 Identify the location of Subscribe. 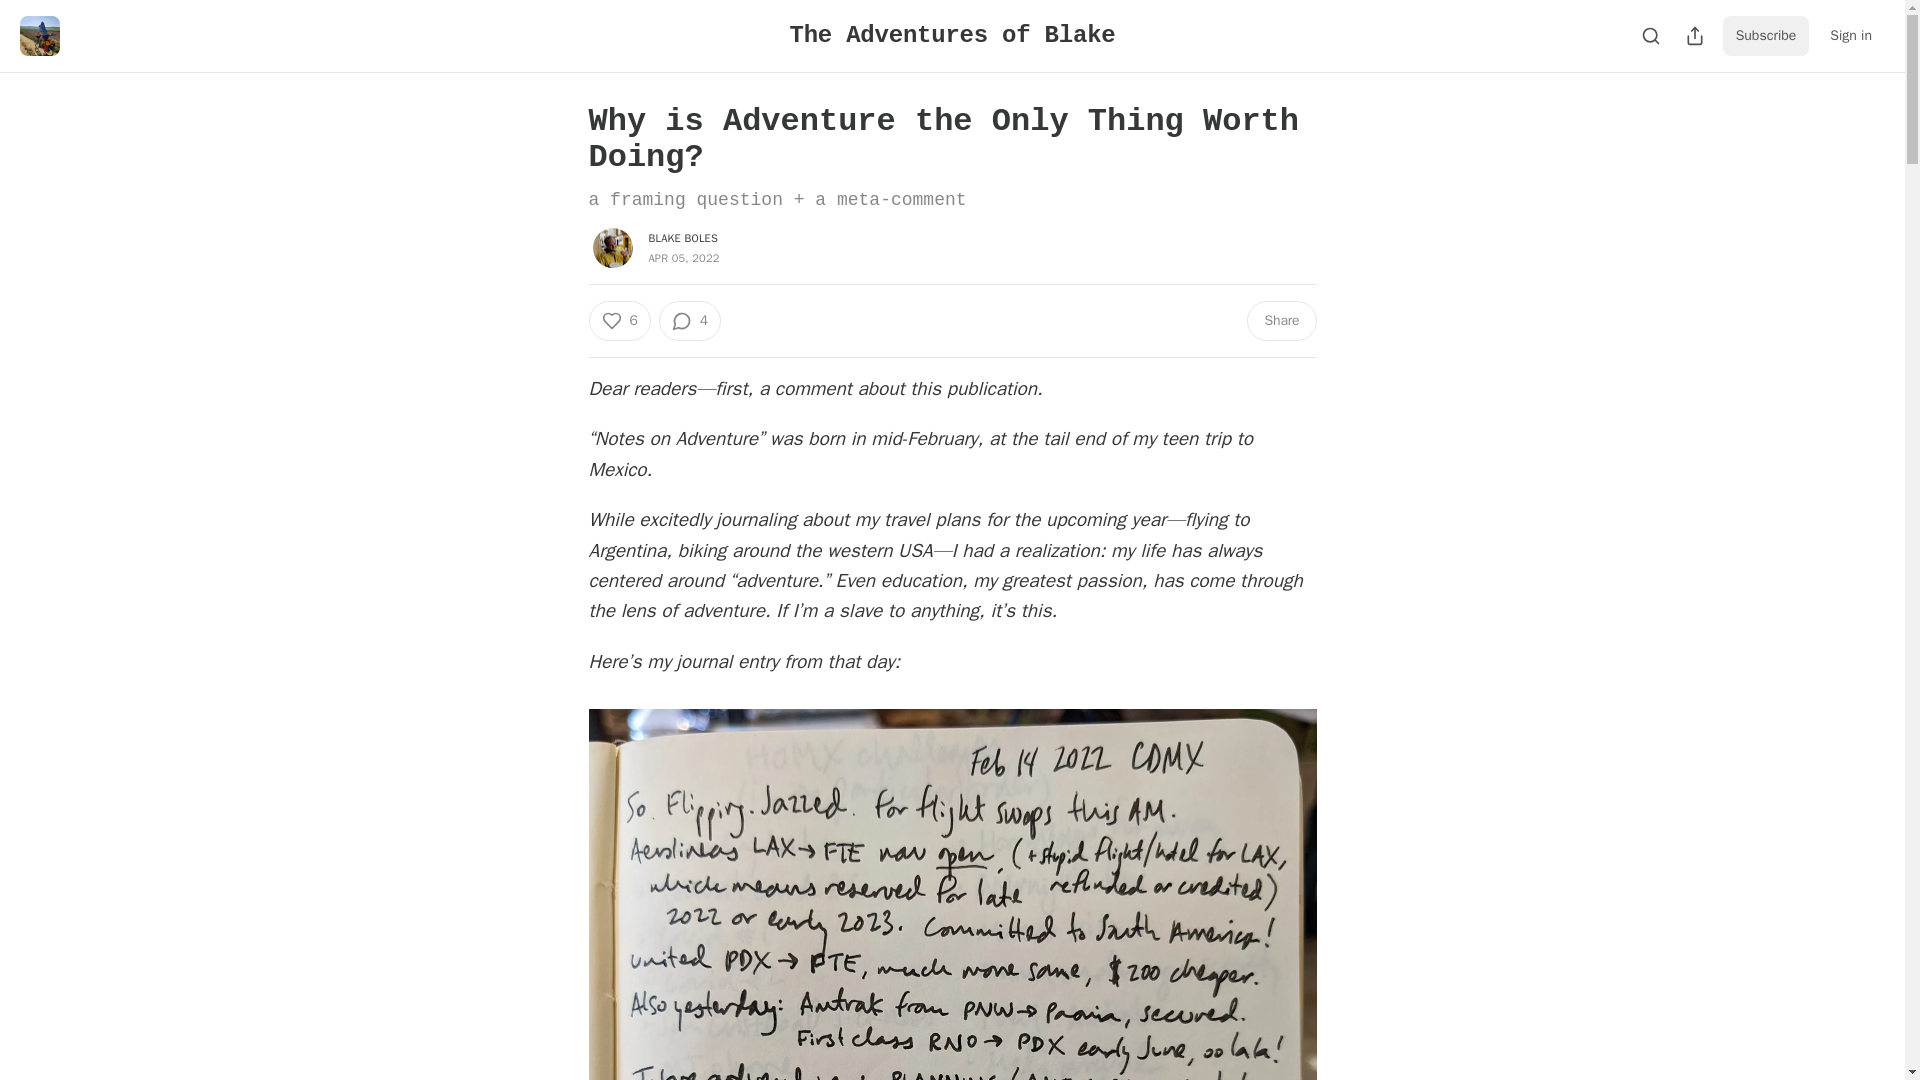
(1766, 36).